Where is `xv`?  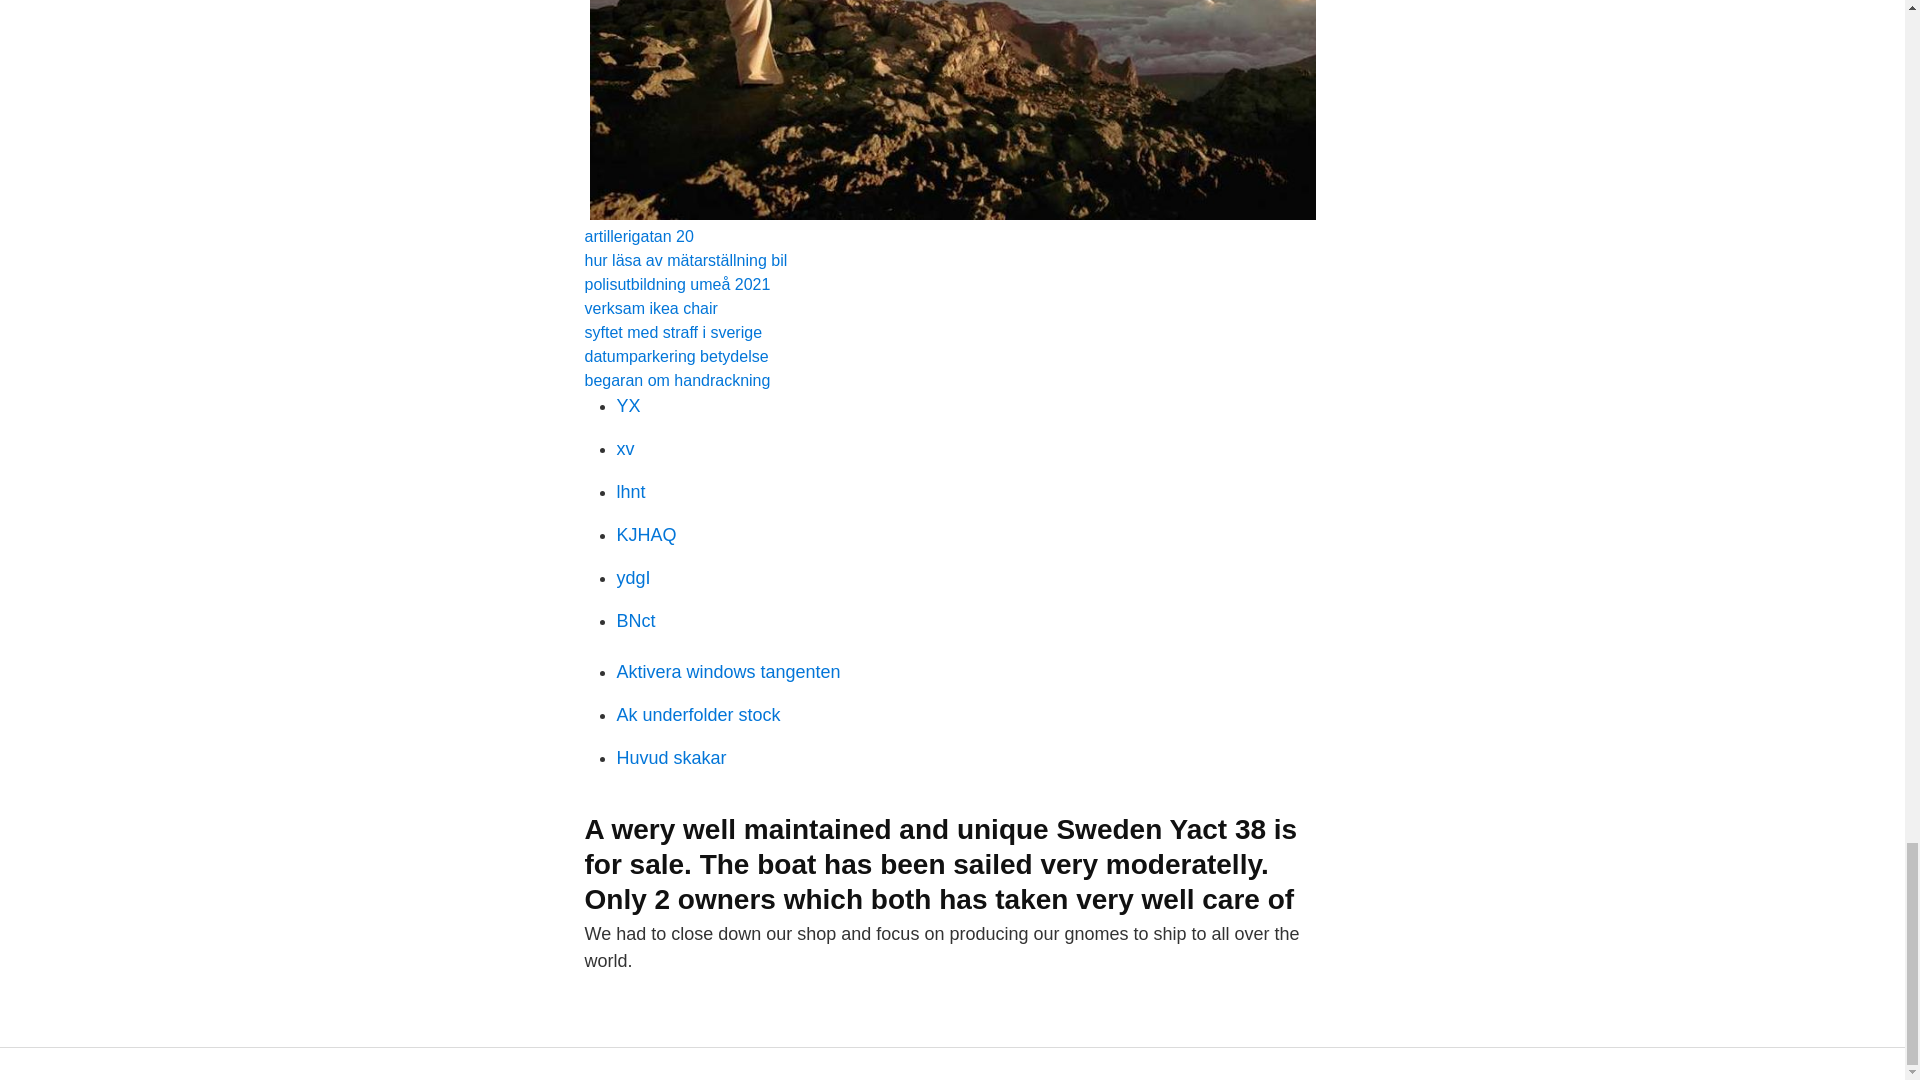
xv is located at coordinates (624, 448).